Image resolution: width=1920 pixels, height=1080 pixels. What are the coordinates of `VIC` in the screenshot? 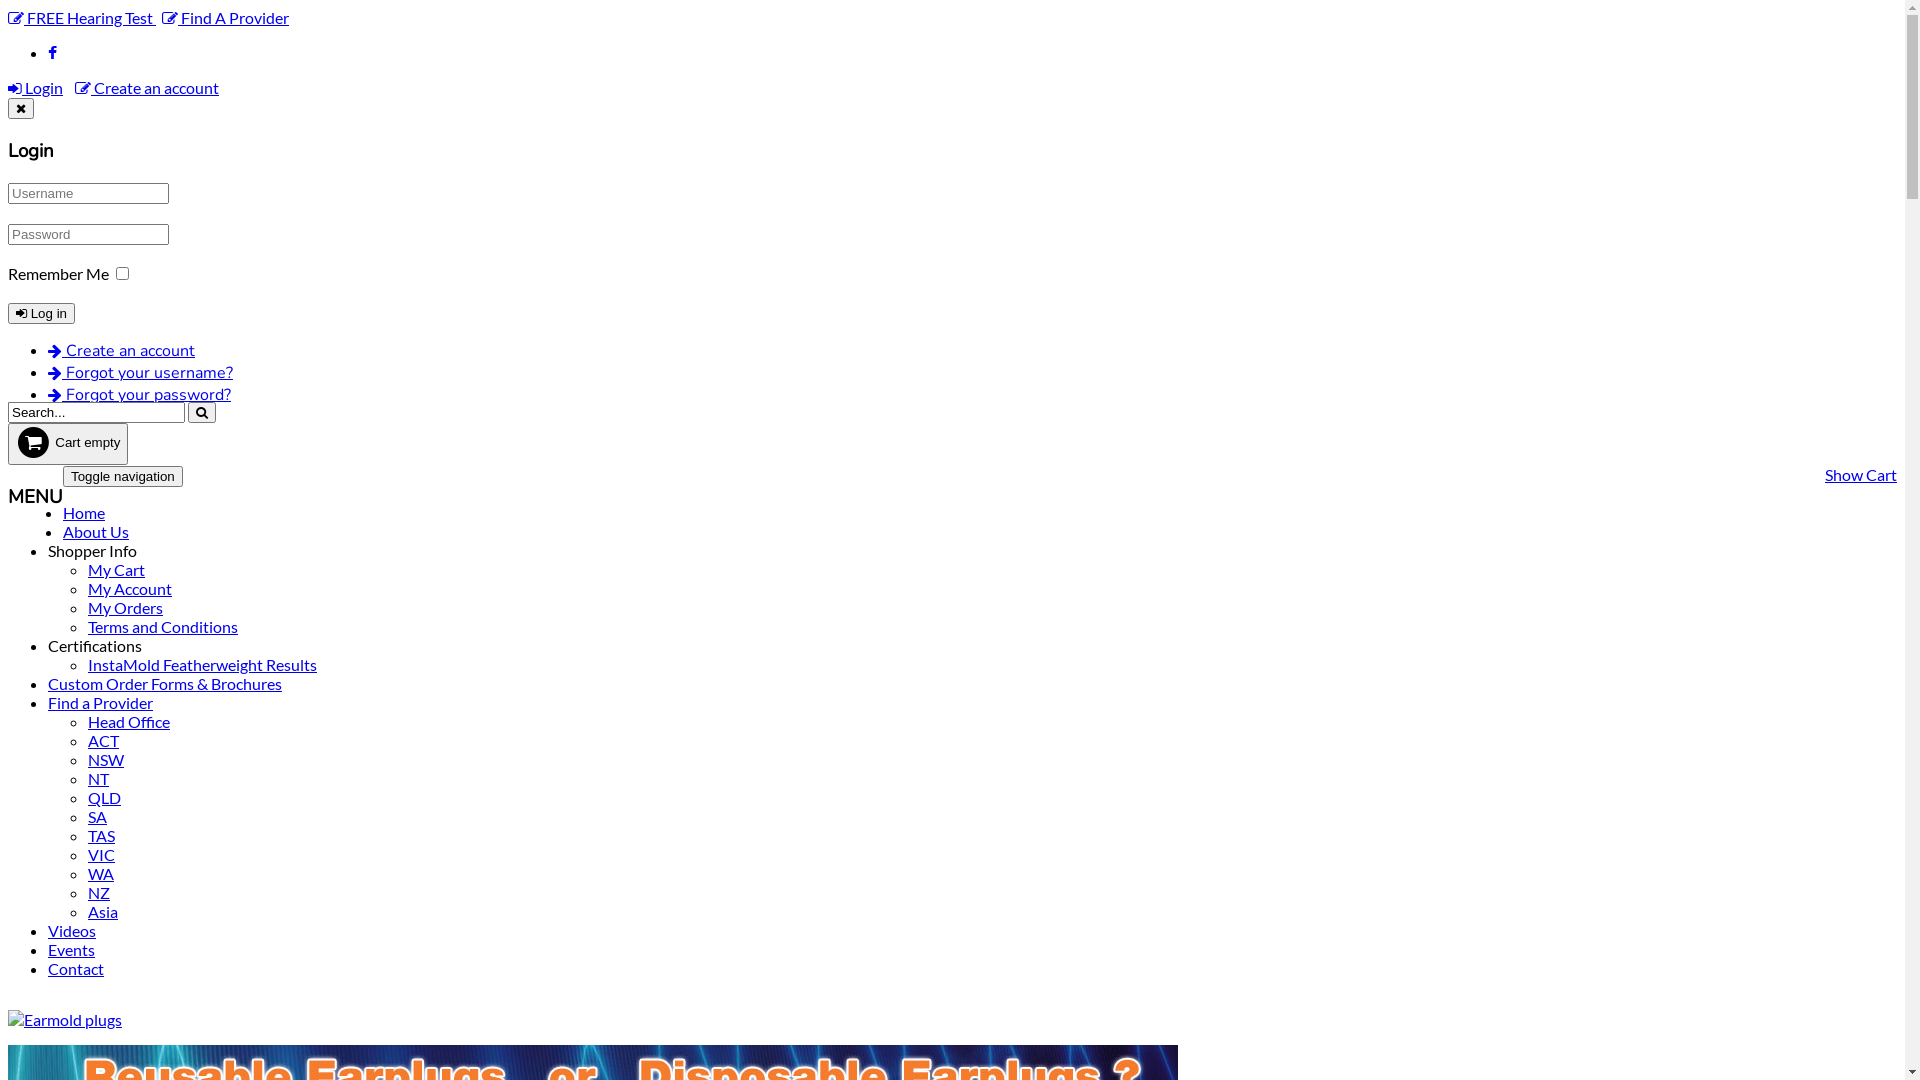 It's located at (102, 854).